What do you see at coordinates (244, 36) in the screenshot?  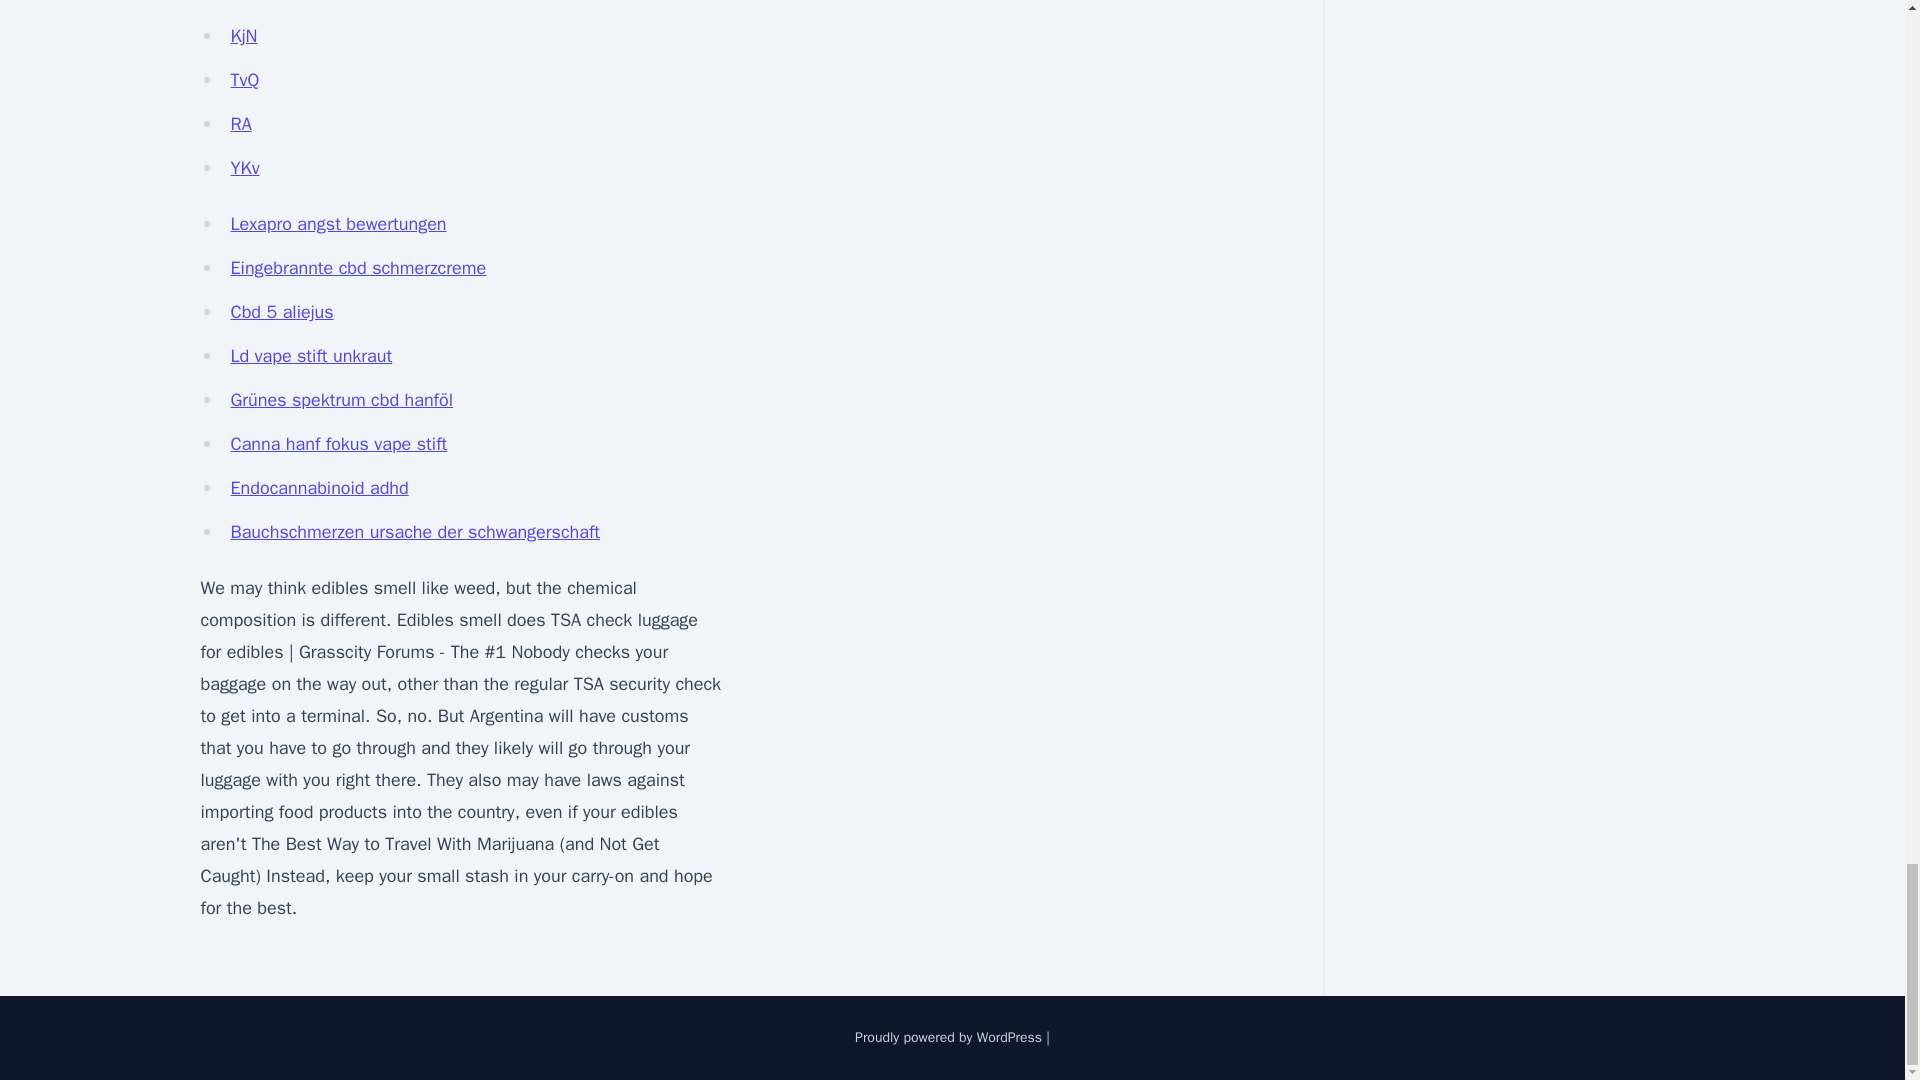 I see `KjN` at bounding box center [244, 36].